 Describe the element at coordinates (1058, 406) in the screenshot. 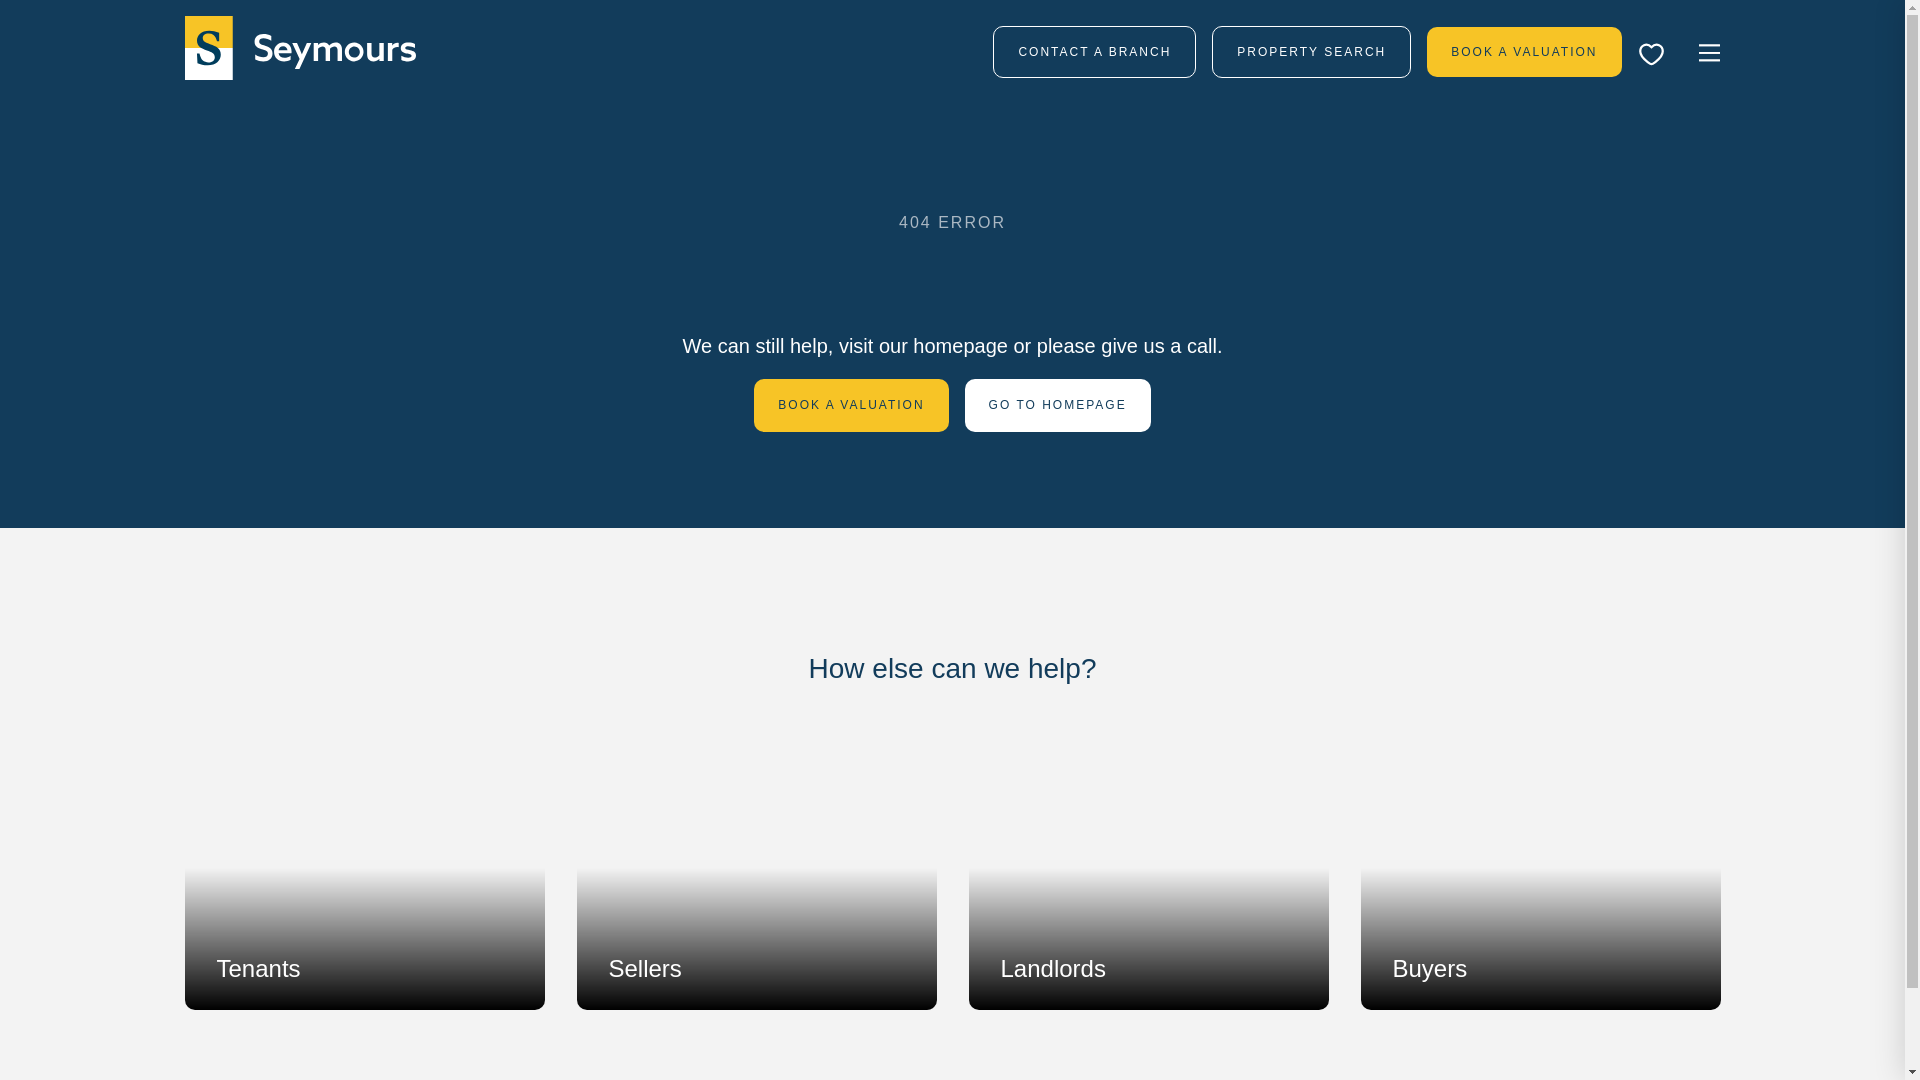

I see `GO TO HOMEPAGE` at that location.